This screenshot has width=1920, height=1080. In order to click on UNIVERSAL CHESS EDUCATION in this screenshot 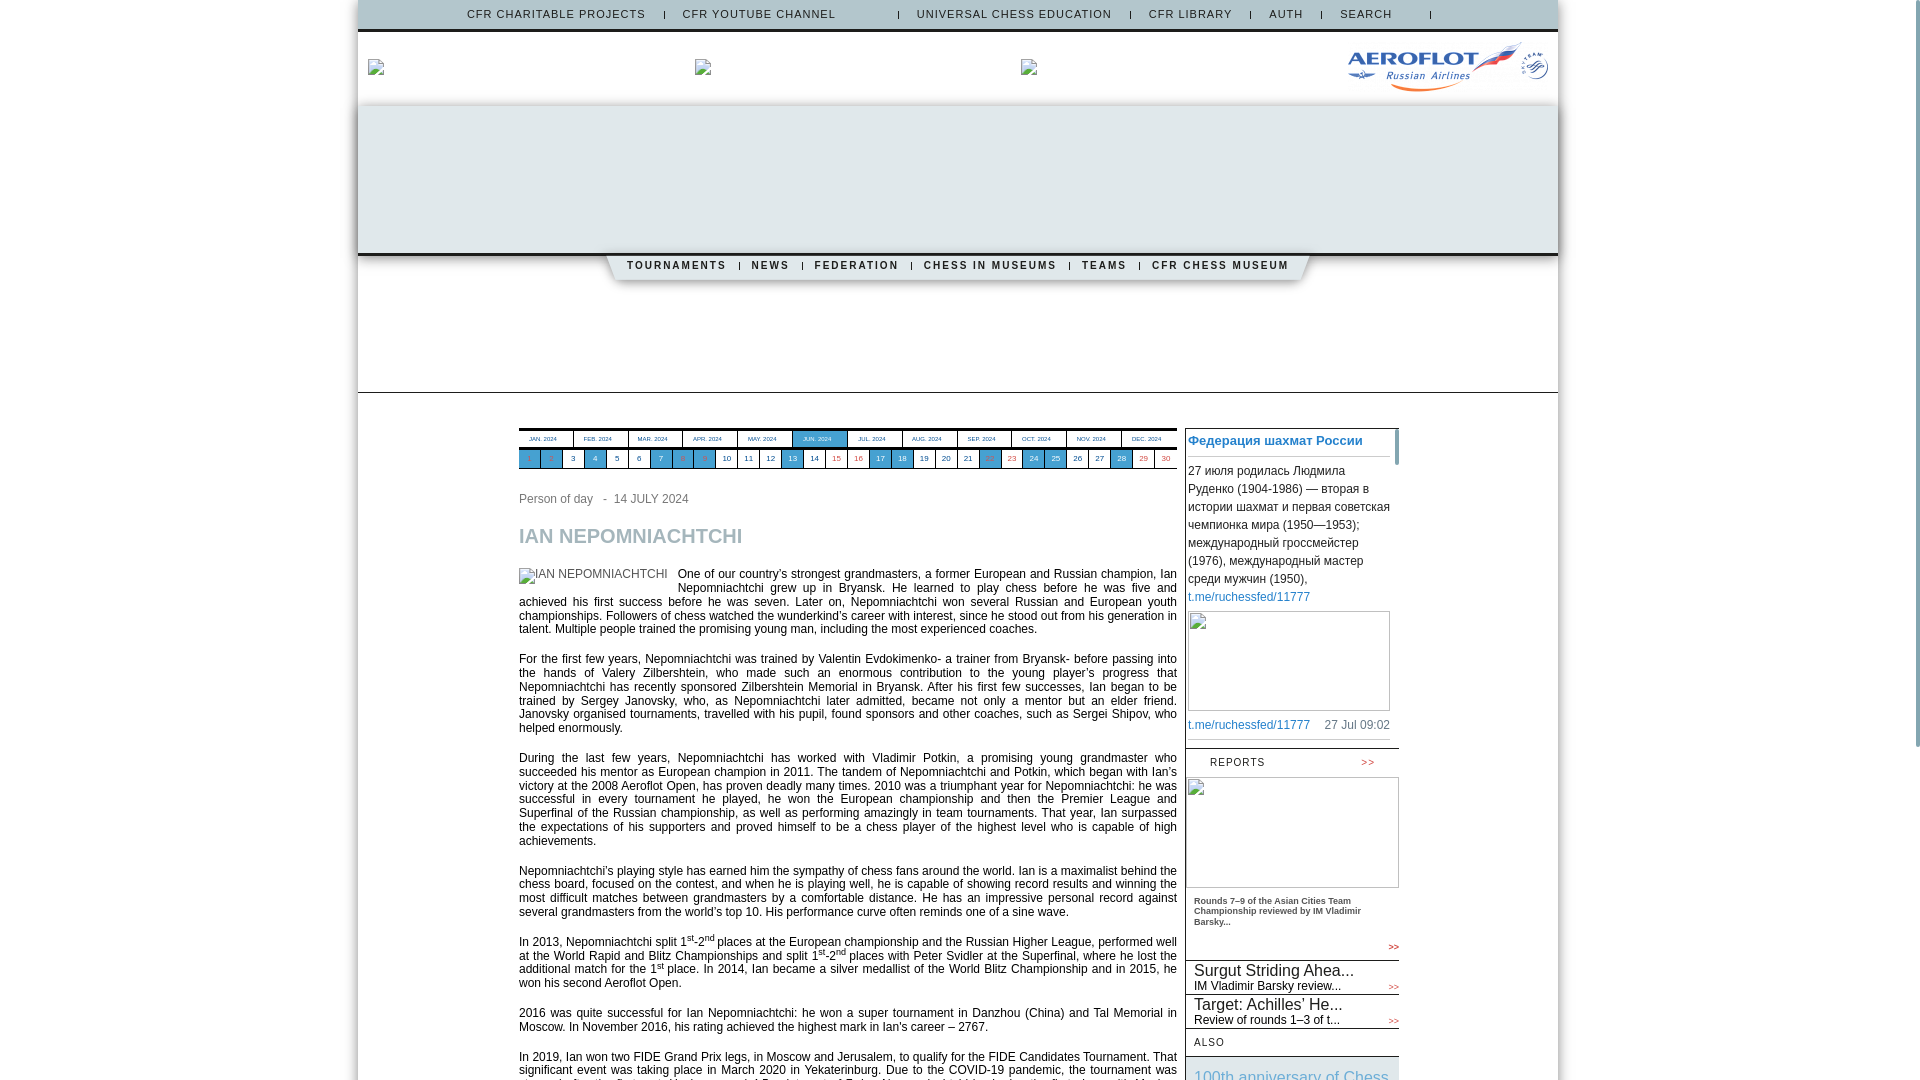, I will do `click(1014, 14)`.